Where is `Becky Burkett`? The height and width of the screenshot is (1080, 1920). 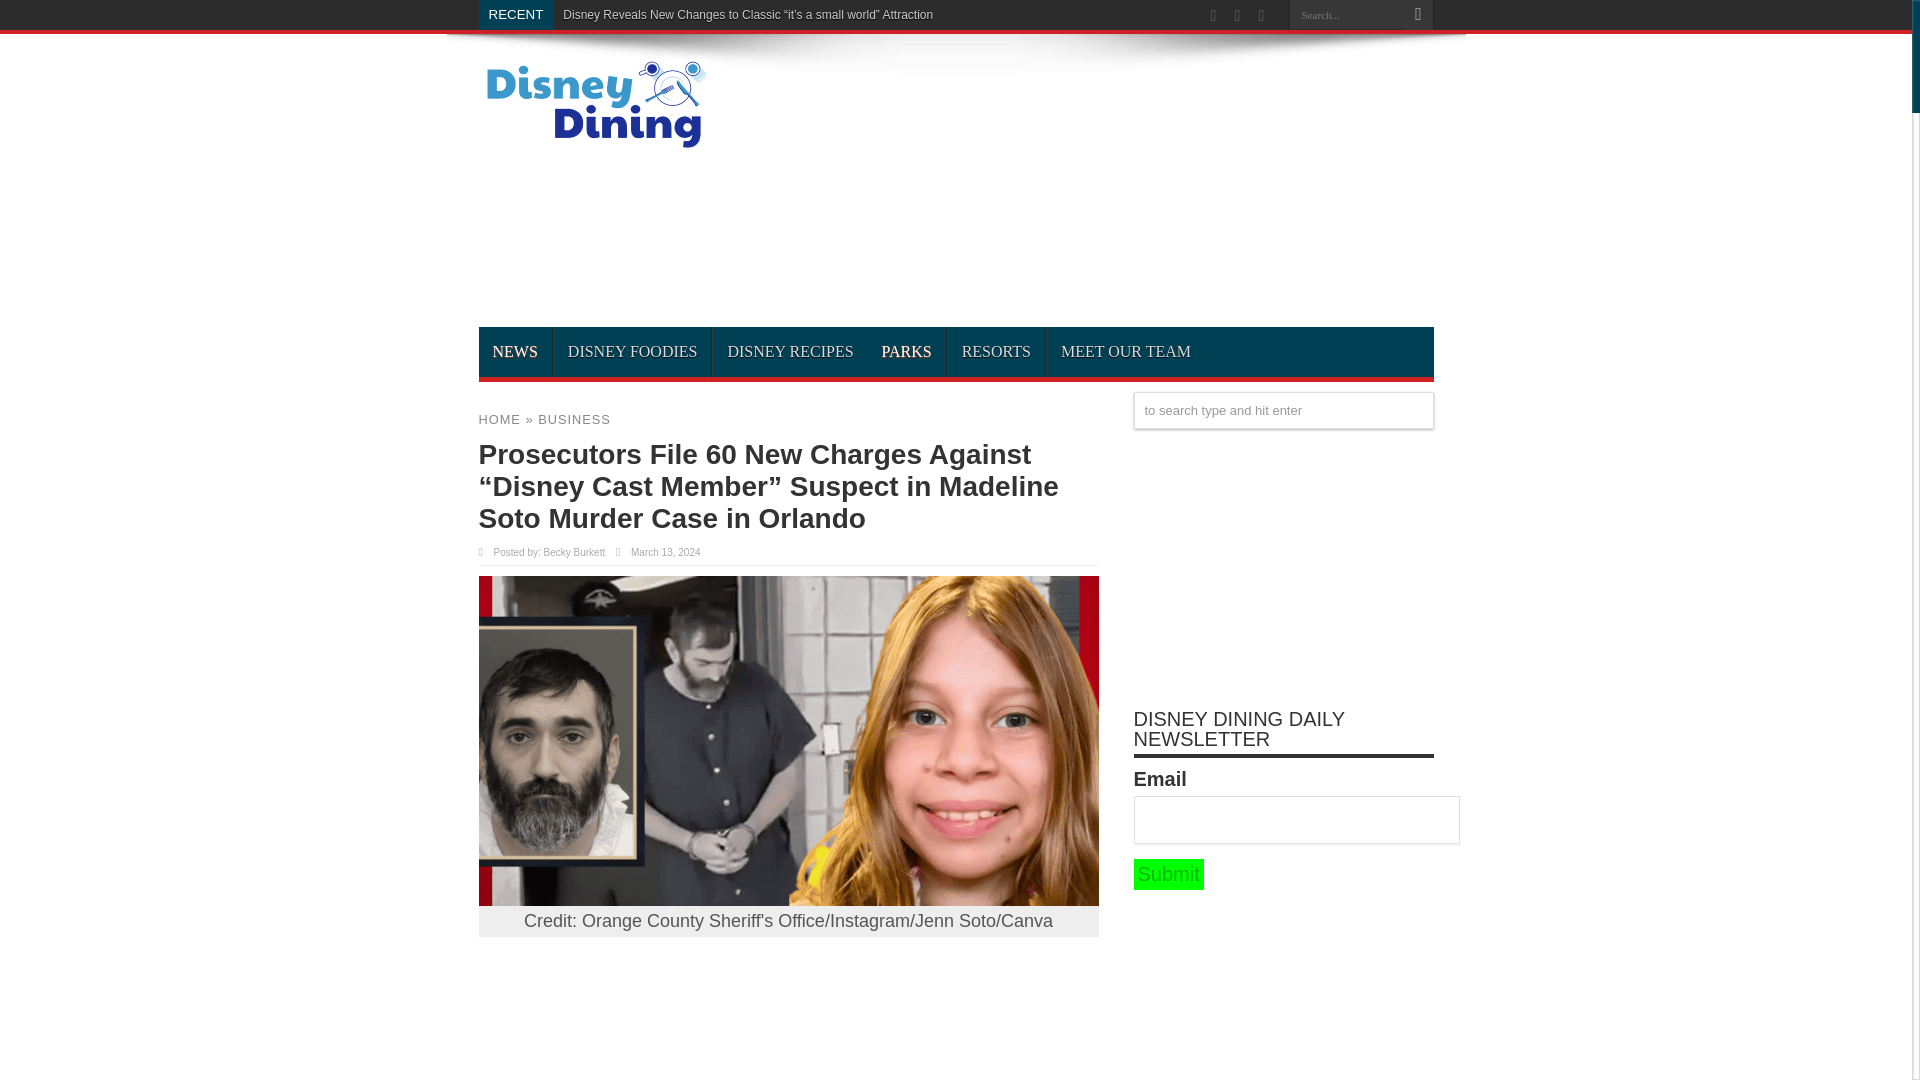 Becky Burkett is located at coordinates (574, 552).